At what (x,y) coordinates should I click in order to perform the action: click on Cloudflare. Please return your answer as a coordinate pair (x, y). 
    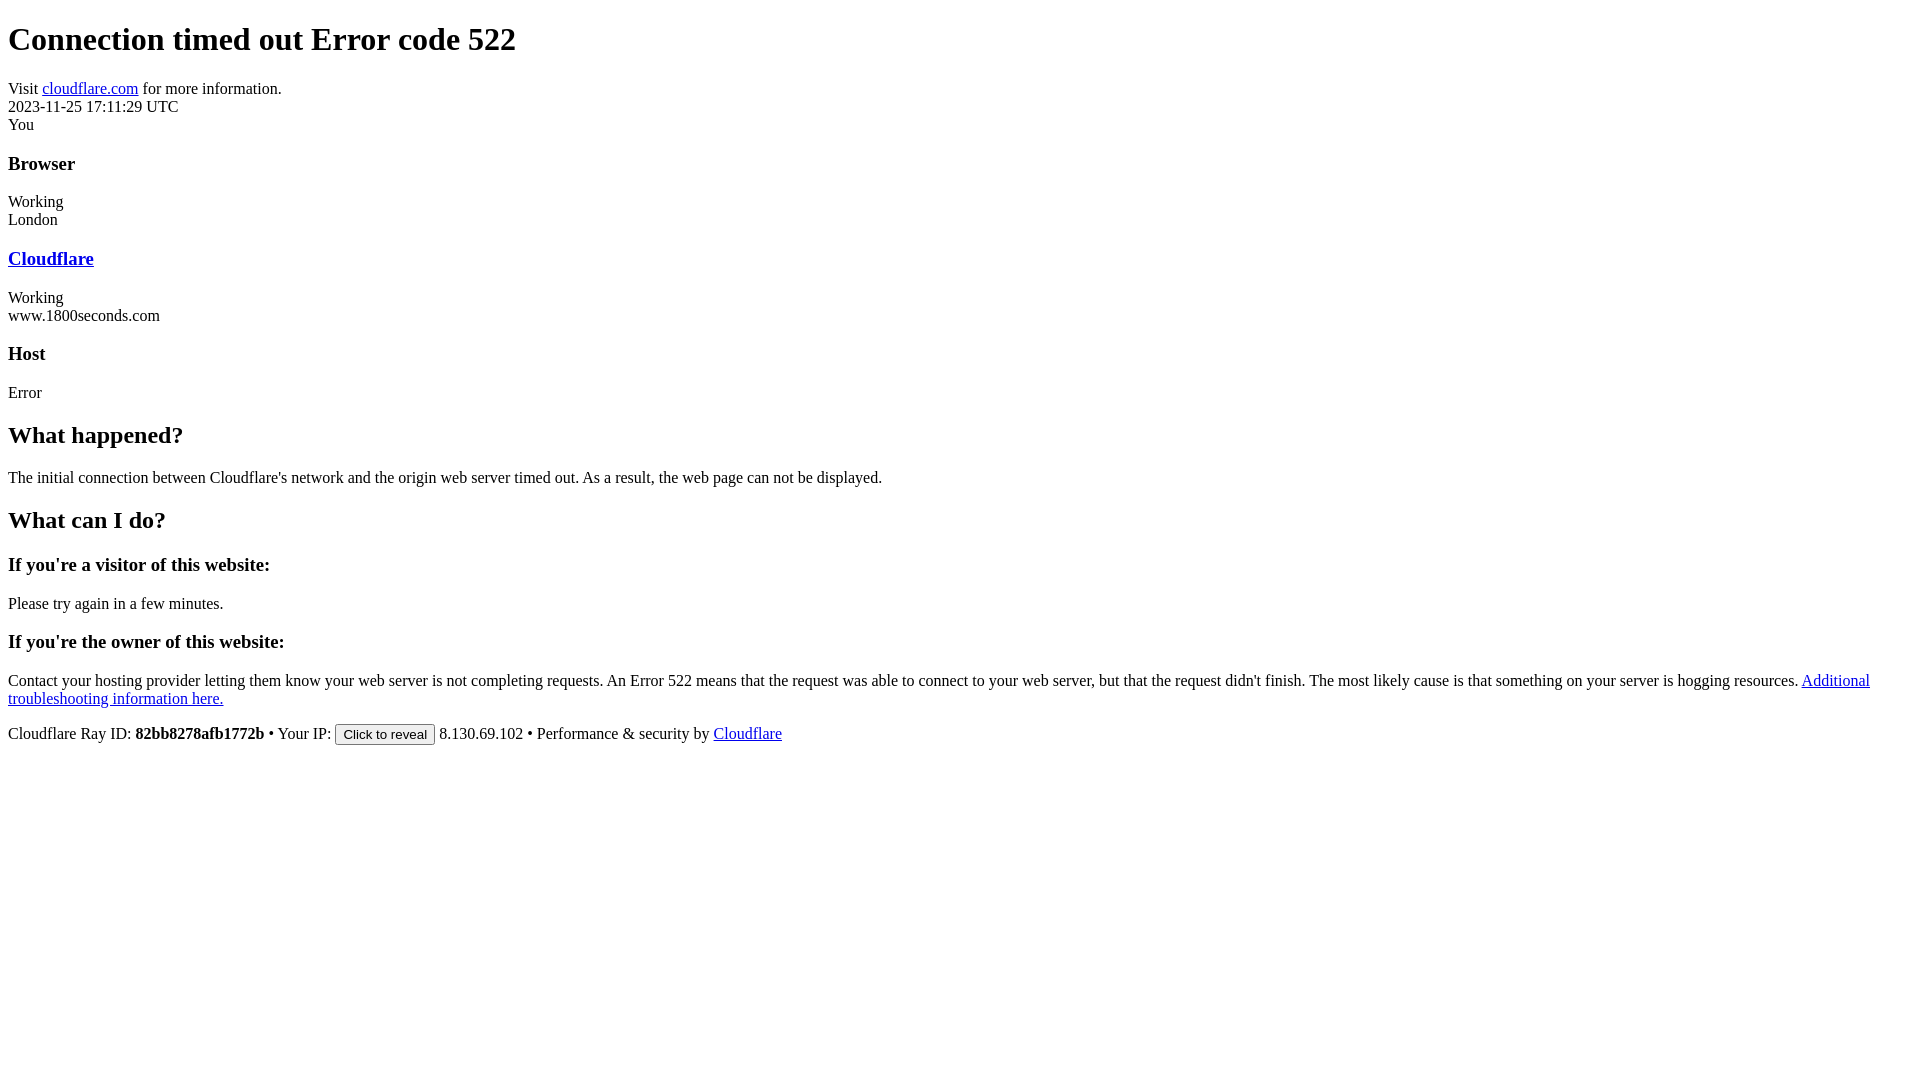
    Looking at the image, I should click on (51, 258).